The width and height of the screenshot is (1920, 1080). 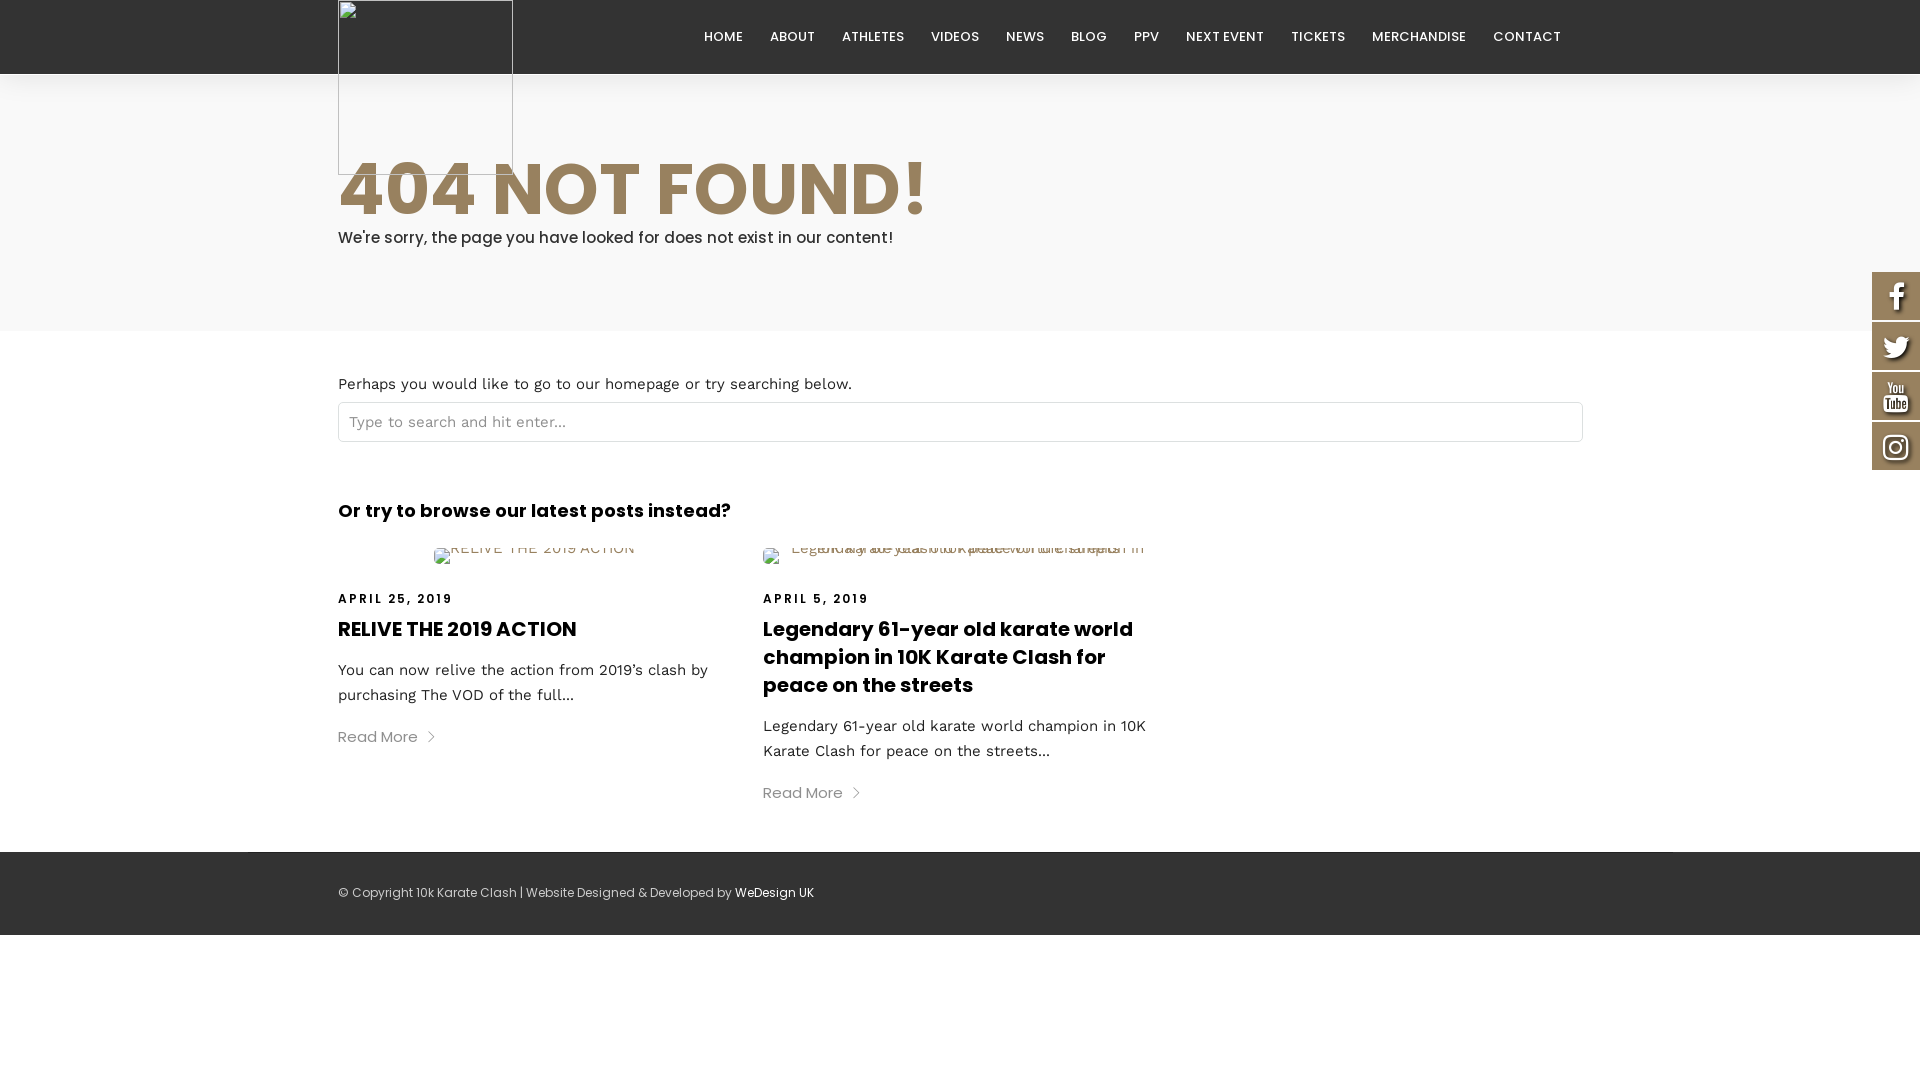 I want to click on NEXT EVENT, so click(x=1234, y=37).